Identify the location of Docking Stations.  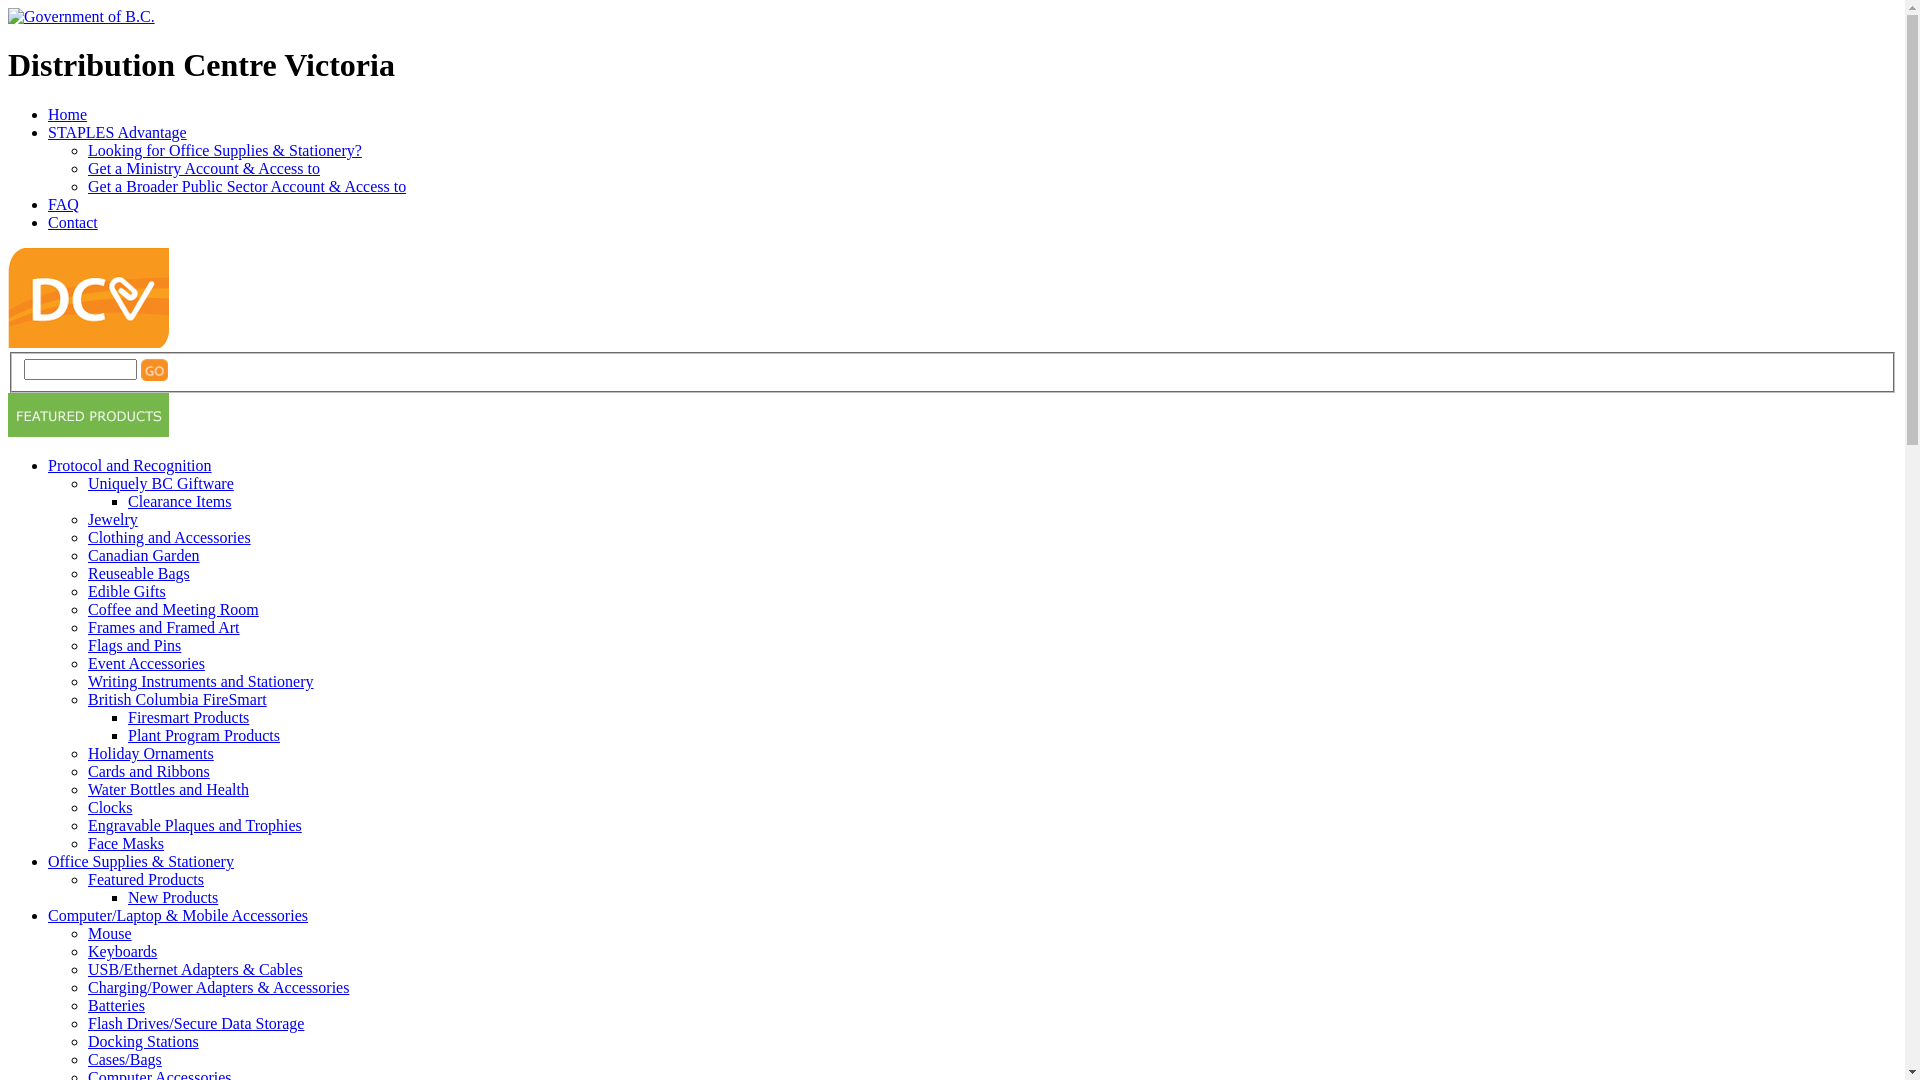
(144, 1042).